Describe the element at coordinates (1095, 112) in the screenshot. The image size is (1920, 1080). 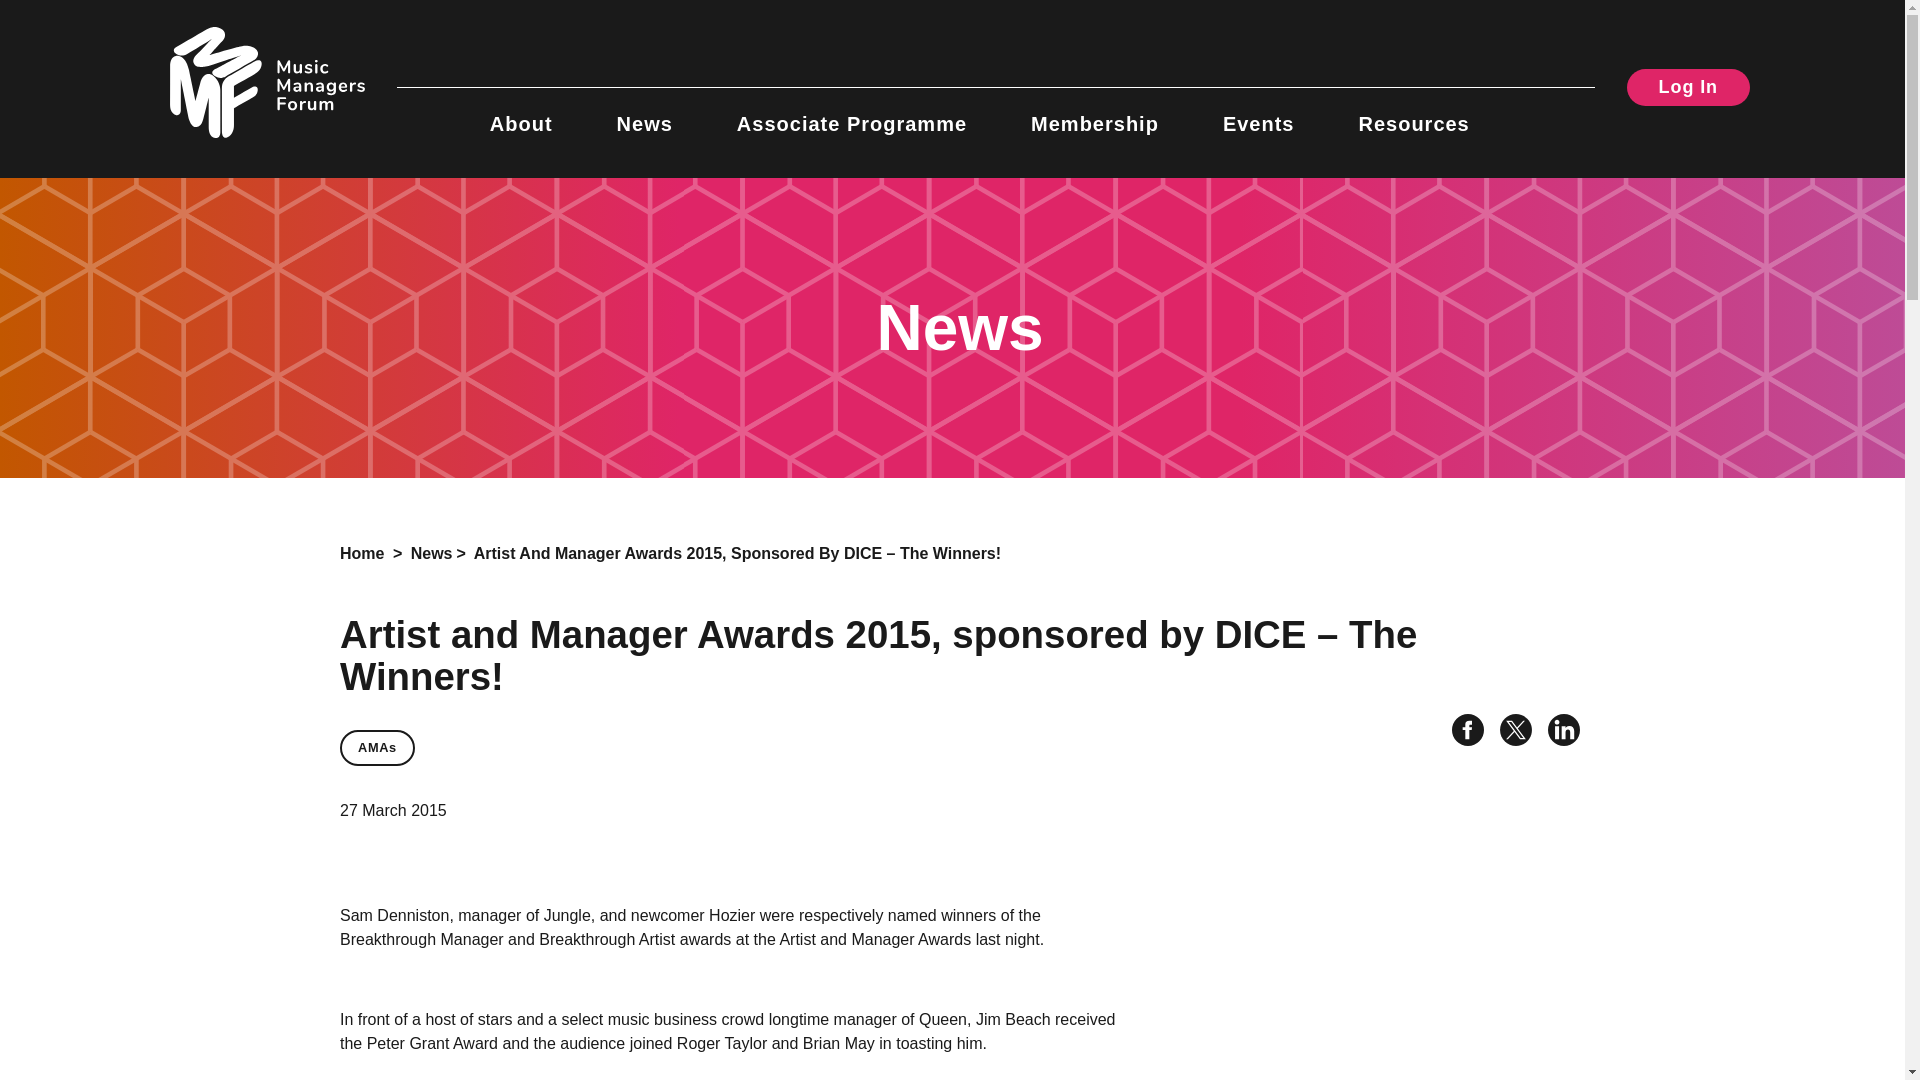
I see `Membership` at that location.